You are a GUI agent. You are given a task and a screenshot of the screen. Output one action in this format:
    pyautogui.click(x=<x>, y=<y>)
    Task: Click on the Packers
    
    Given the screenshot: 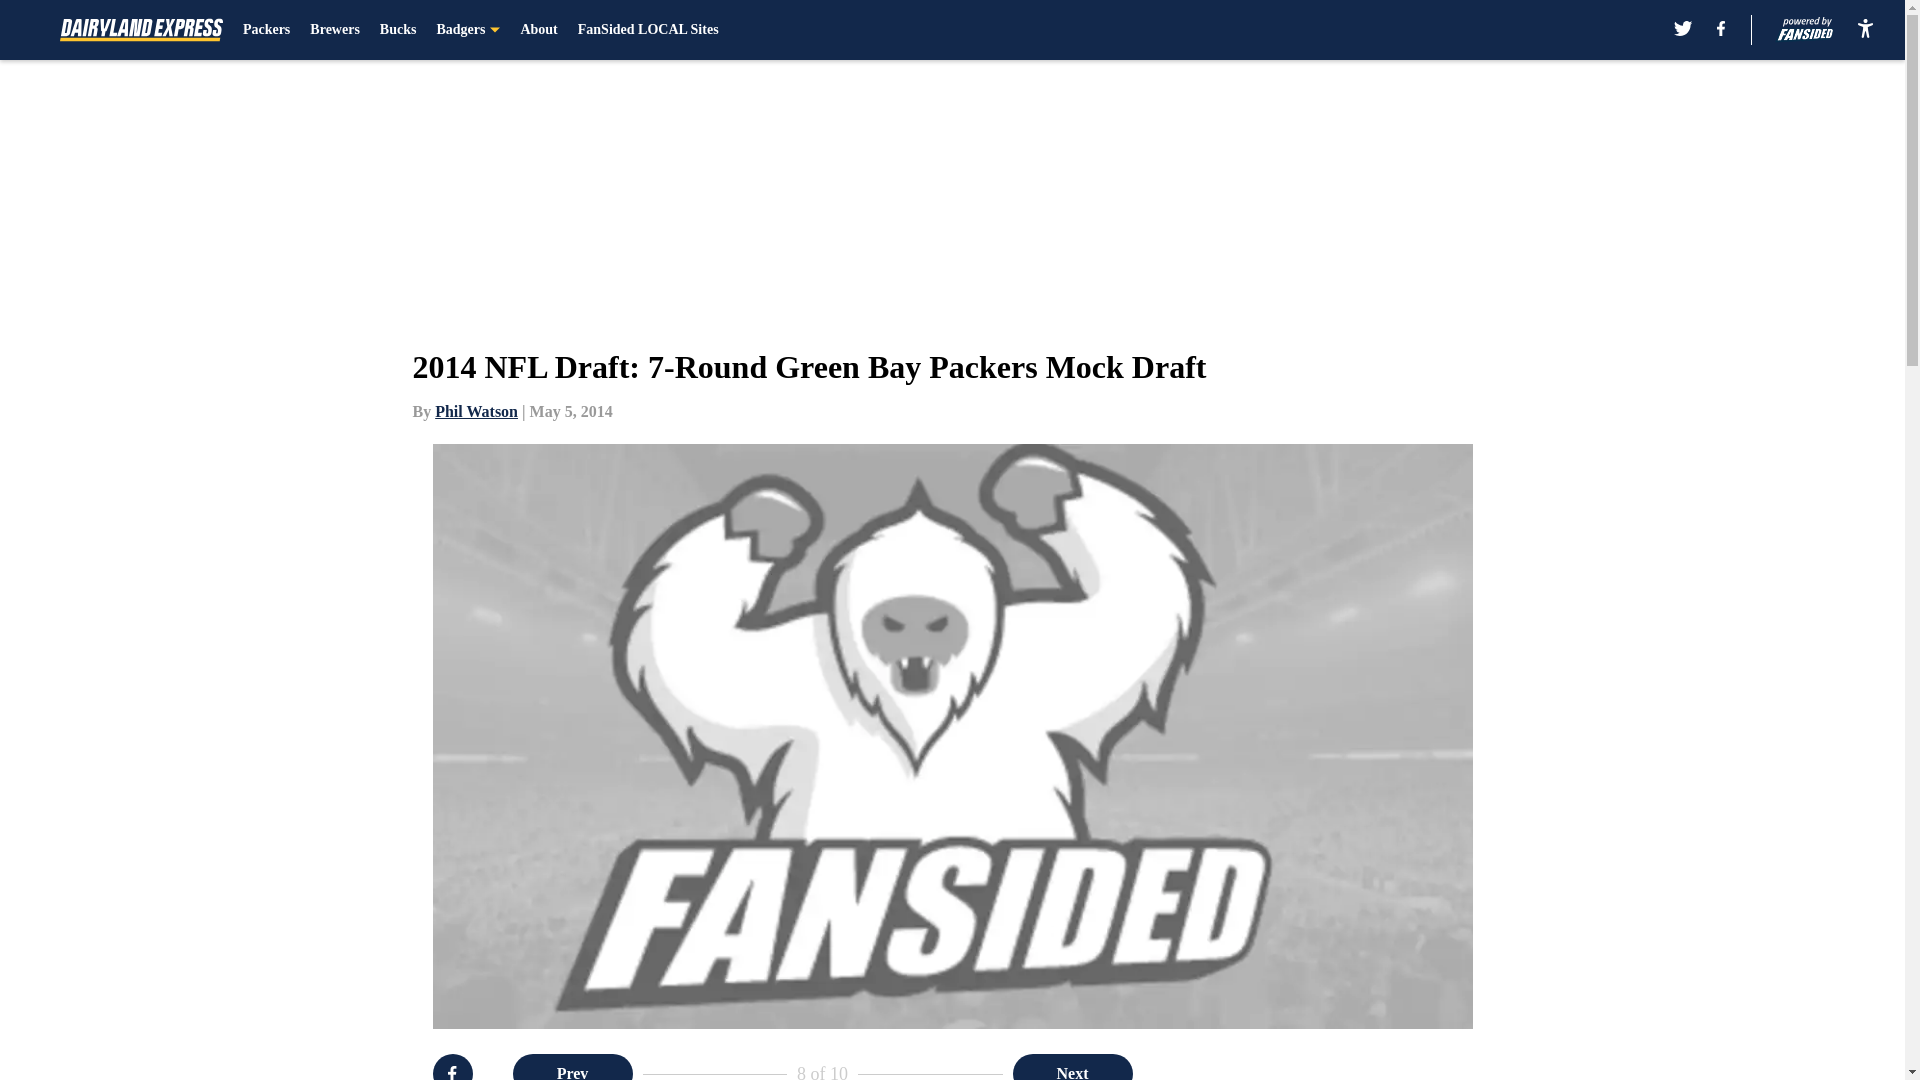 What is the action you would take?
    pyautogui.click(x=266, y=30)
    